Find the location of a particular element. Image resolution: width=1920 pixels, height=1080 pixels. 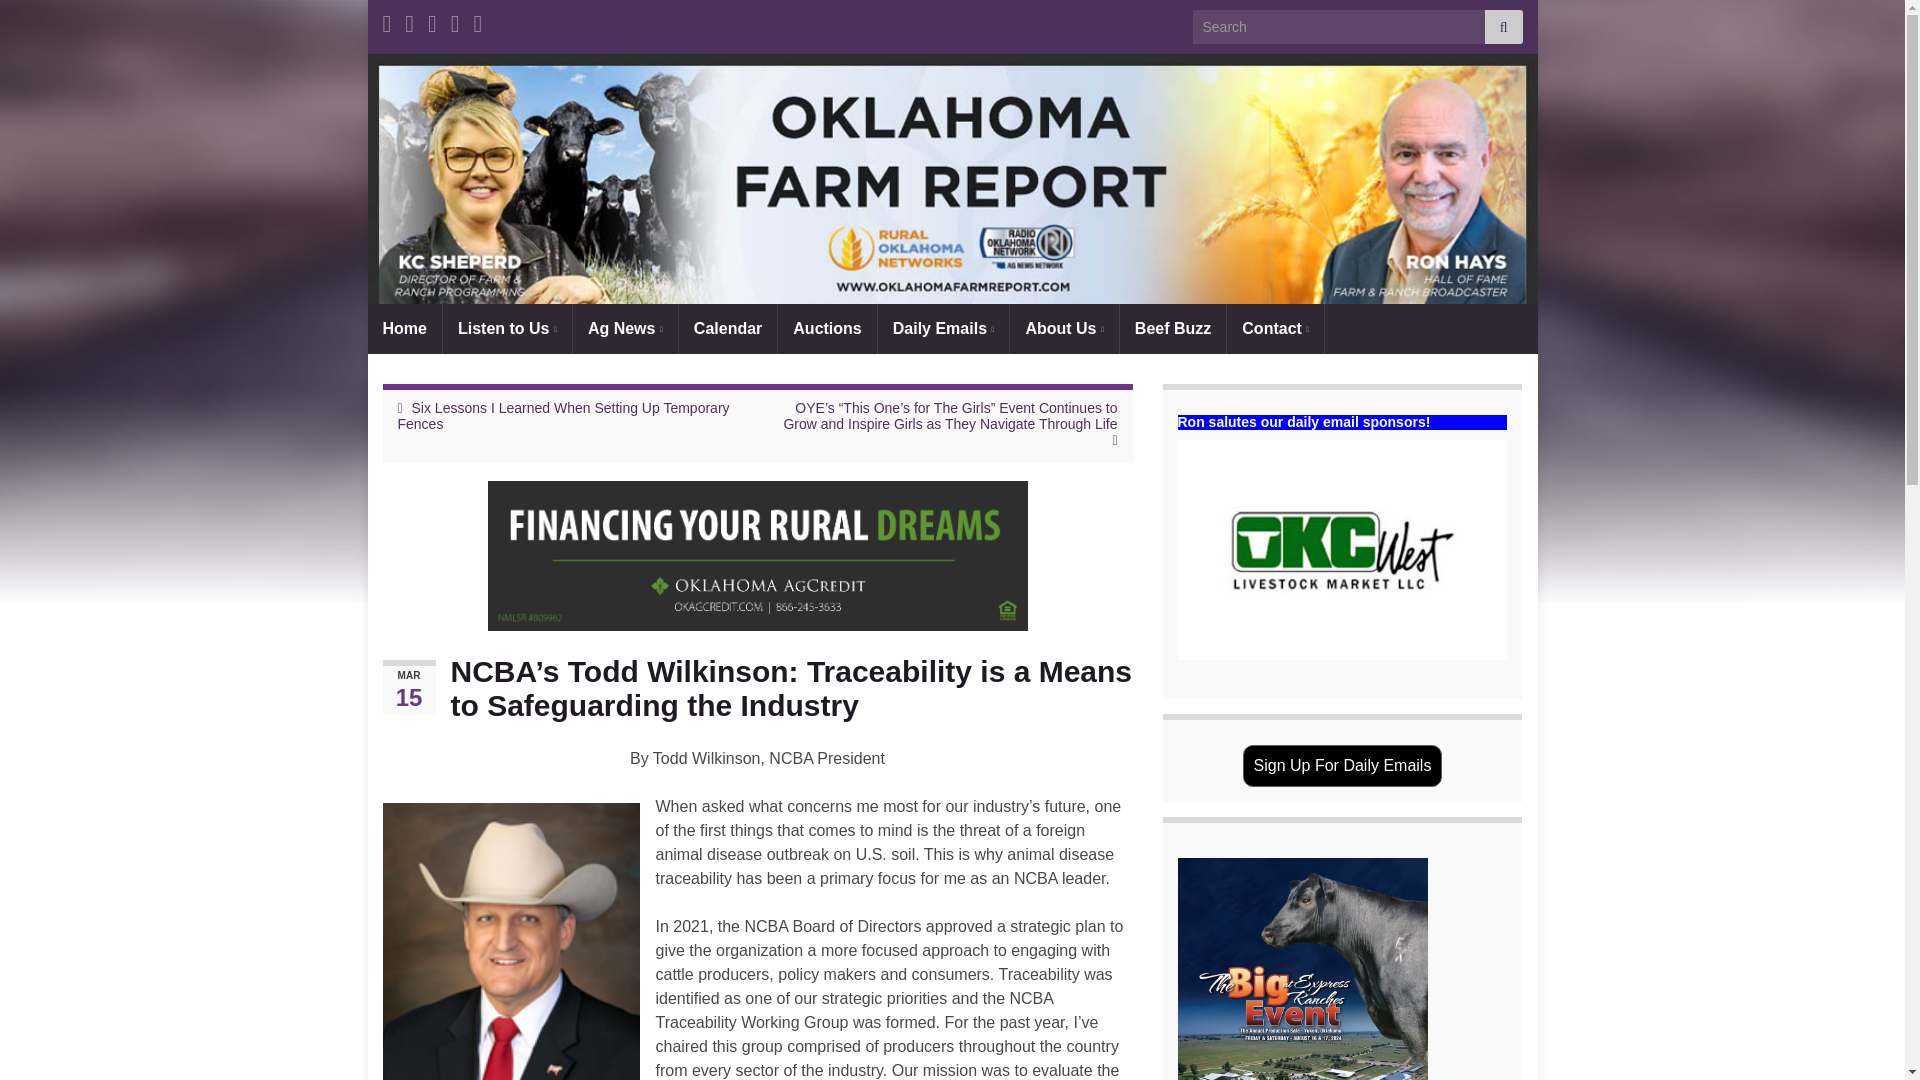

Auctions is located at coordinates (826, 328).